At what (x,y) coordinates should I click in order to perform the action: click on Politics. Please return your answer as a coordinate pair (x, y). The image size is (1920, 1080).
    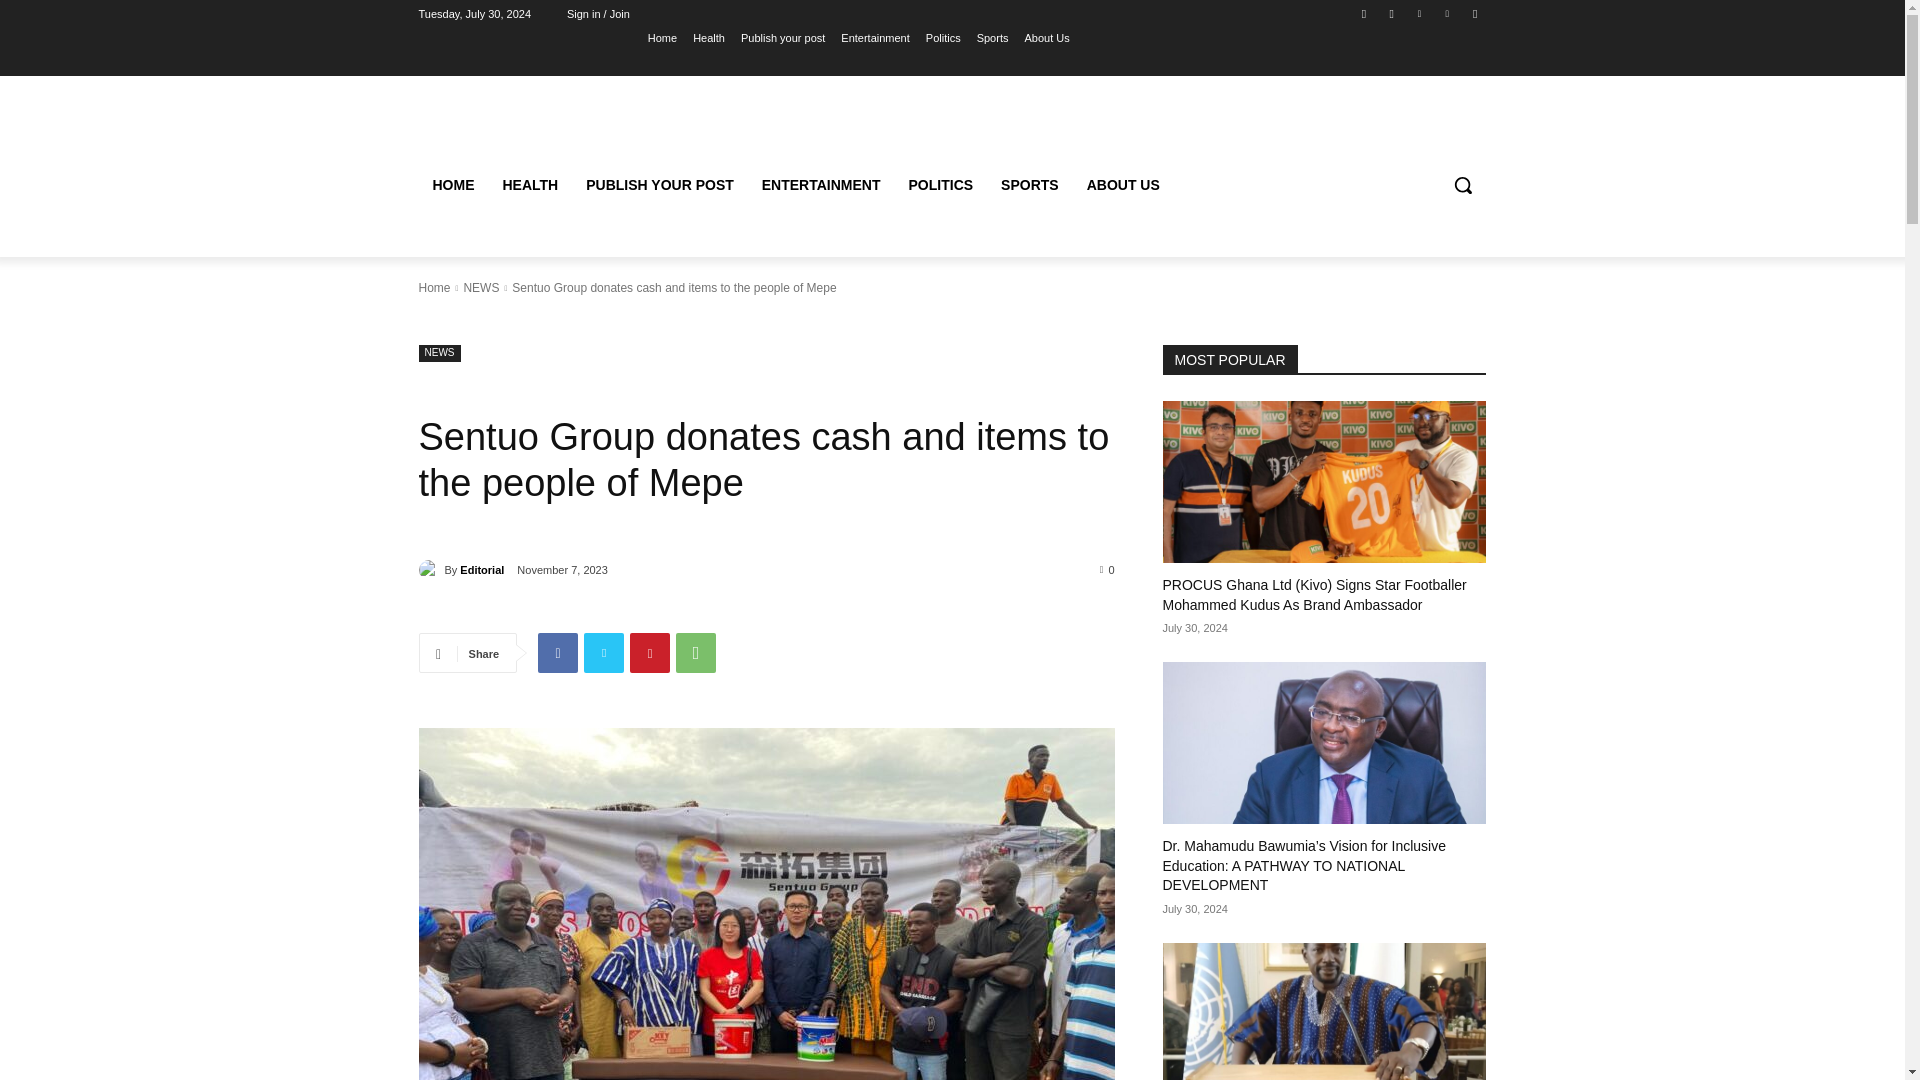
    Looking at the image, I should click on (943, 37).